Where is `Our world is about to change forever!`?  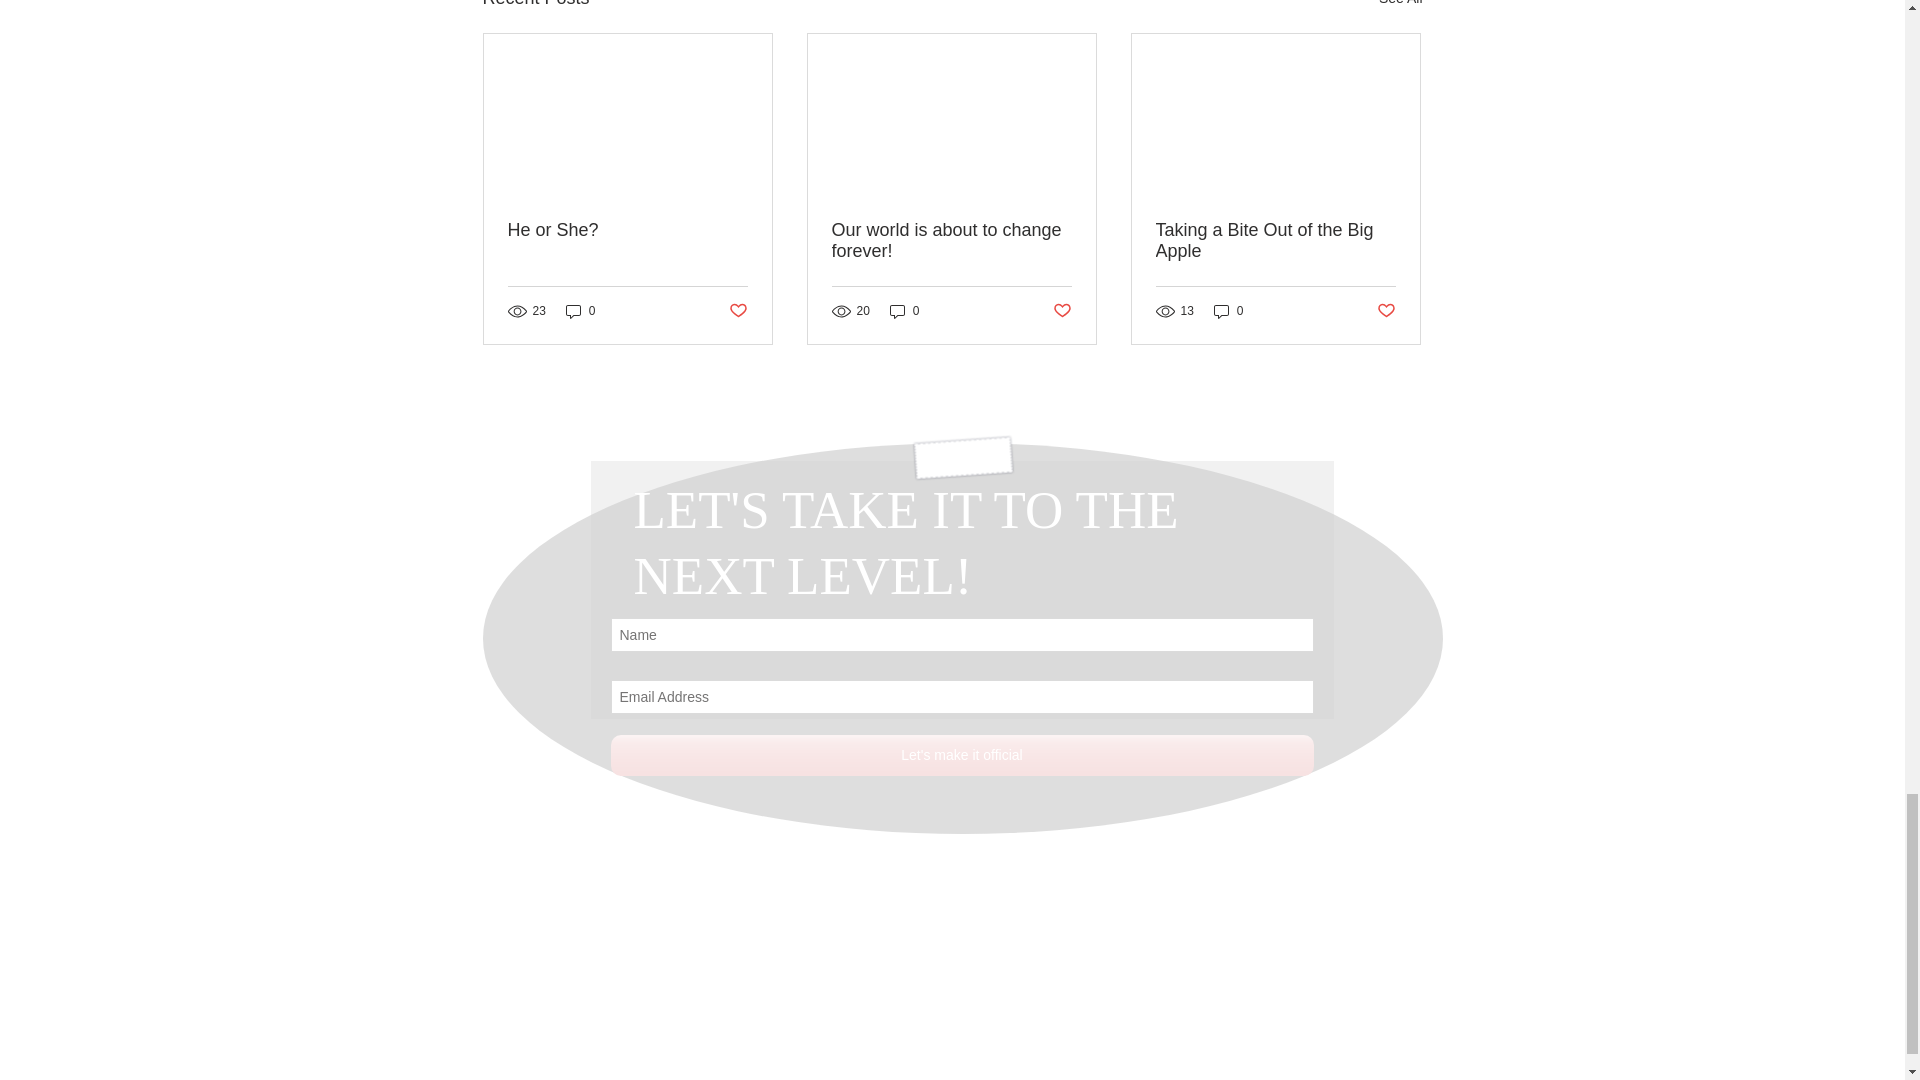 Our world is about to change forever! is located at coordinates (951, 241).